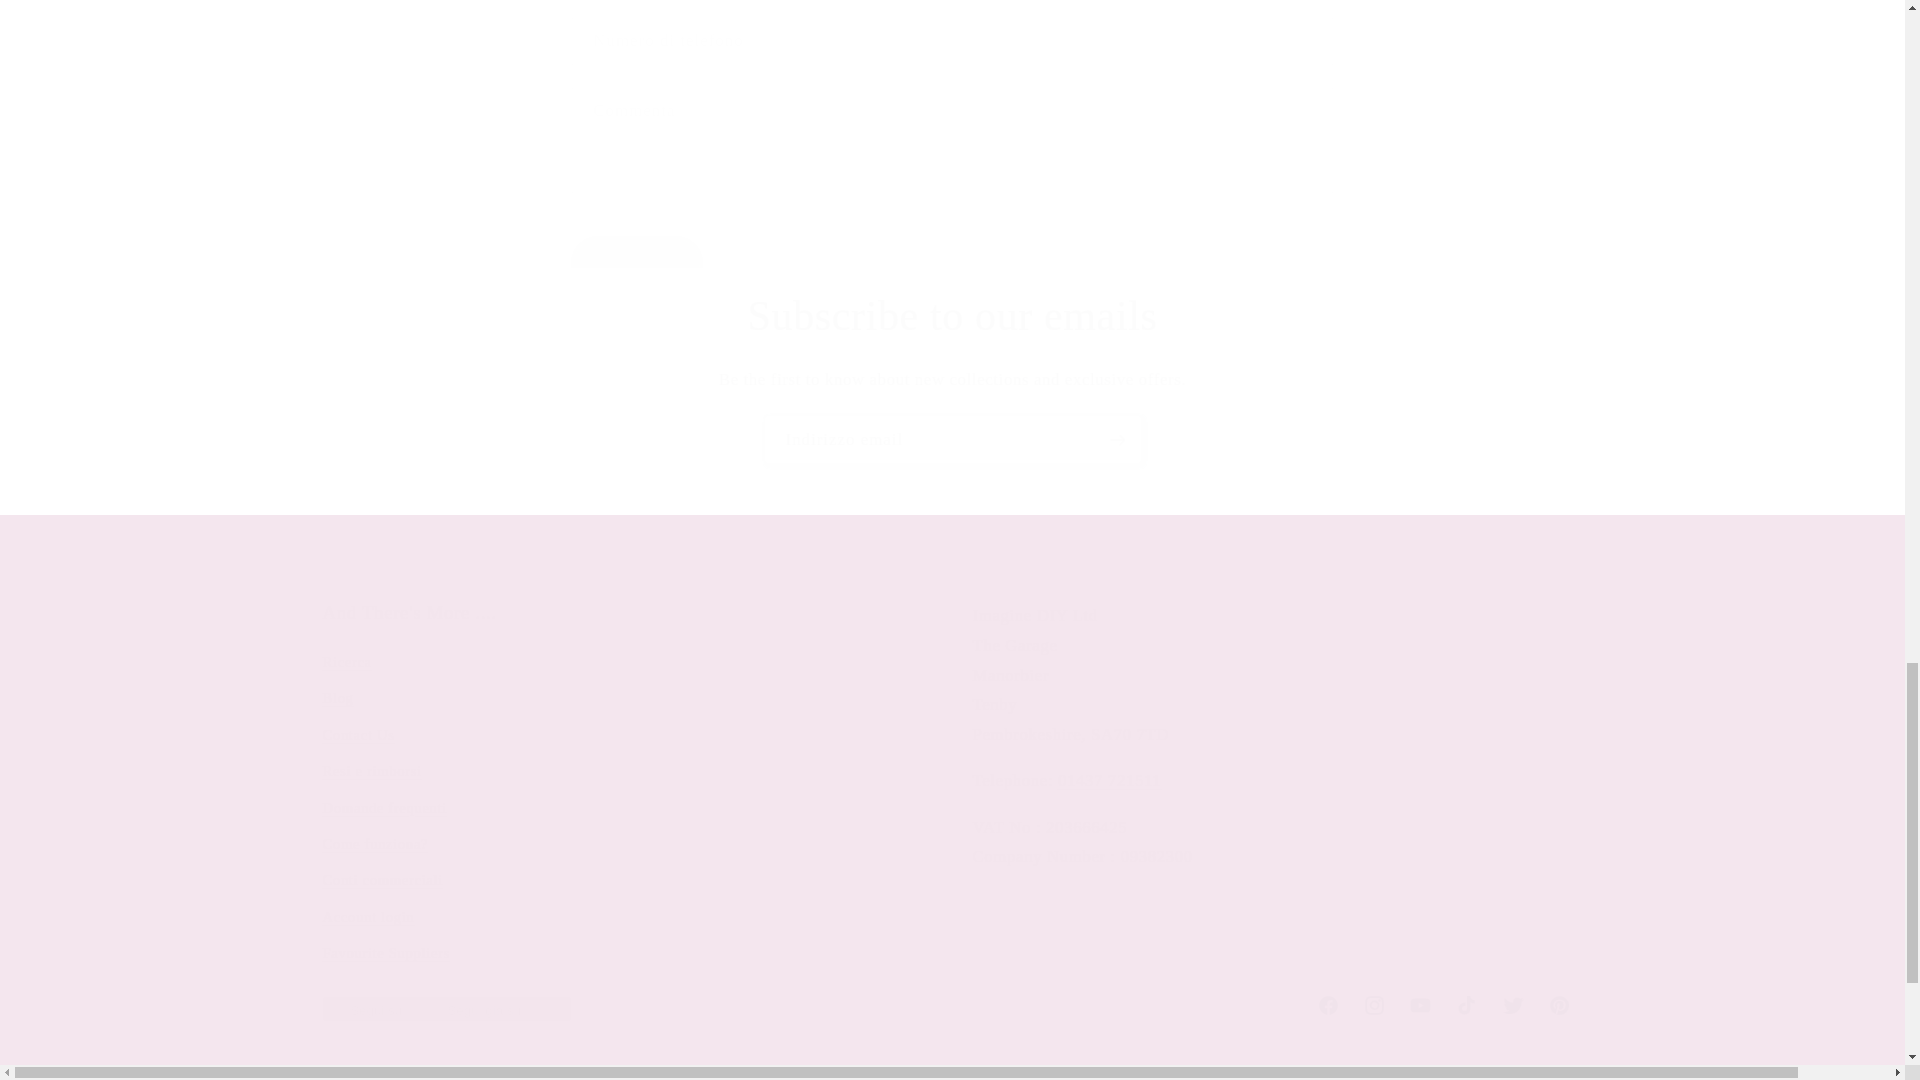 Image resolution: width=1920 pixels, height=1080 pixels. I want to click on Indirizzo email, so click(953, 439).